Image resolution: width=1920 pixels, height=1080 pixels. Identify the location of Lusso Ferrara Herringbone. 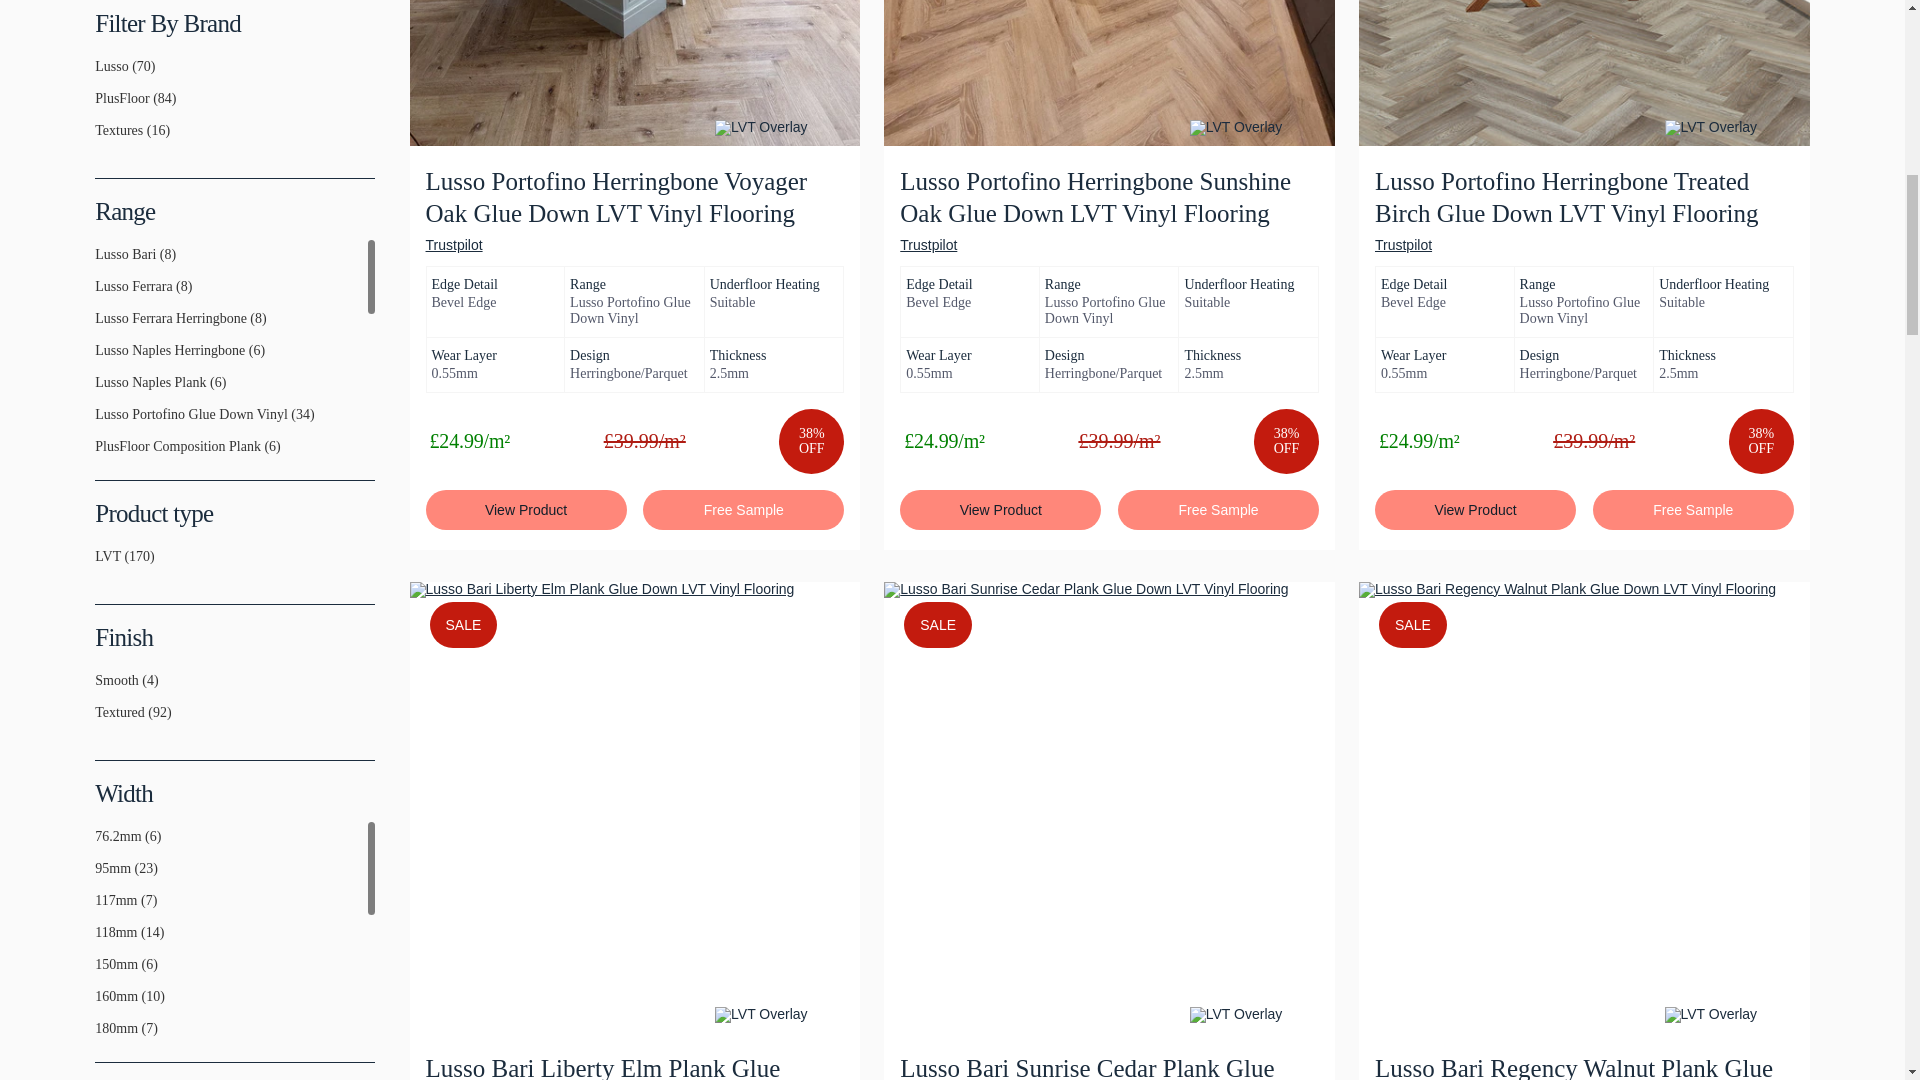
(102, 326).